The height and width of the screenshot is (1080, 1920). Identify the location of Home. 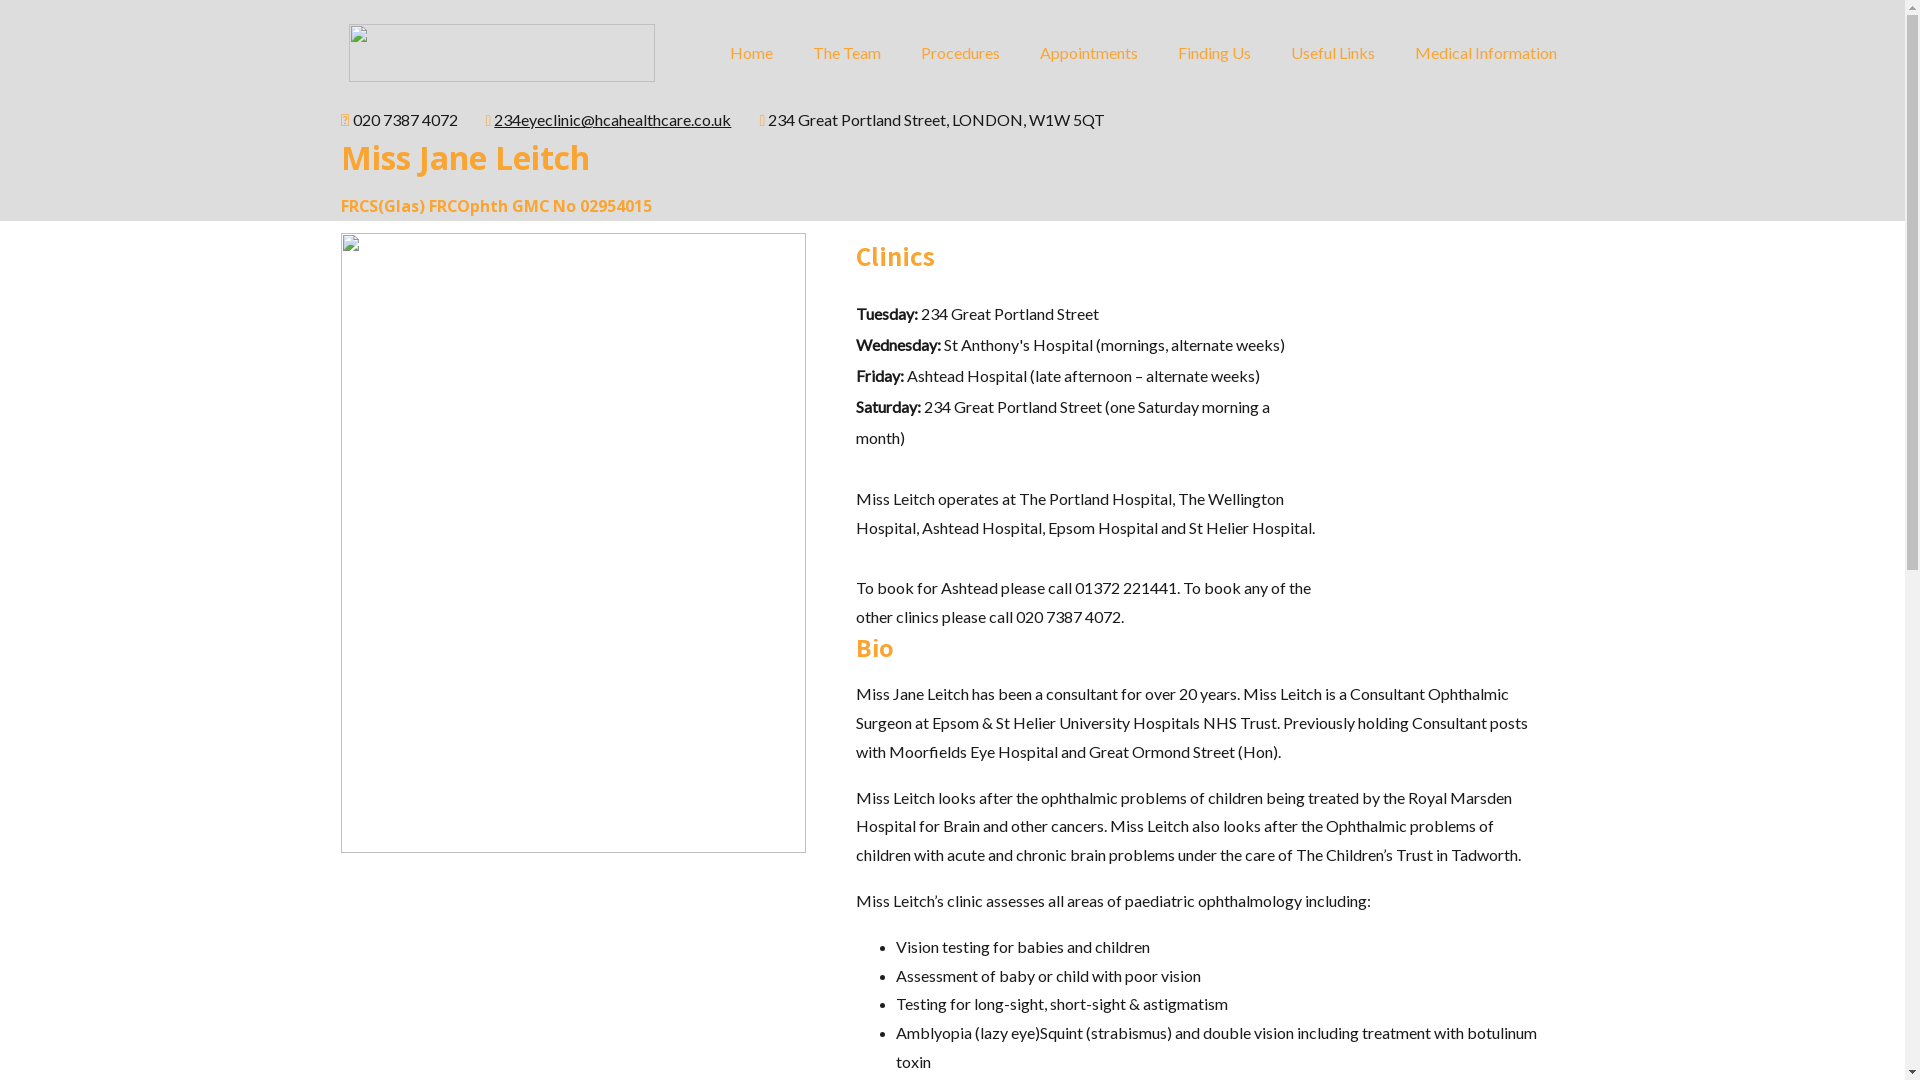
(752, 53).